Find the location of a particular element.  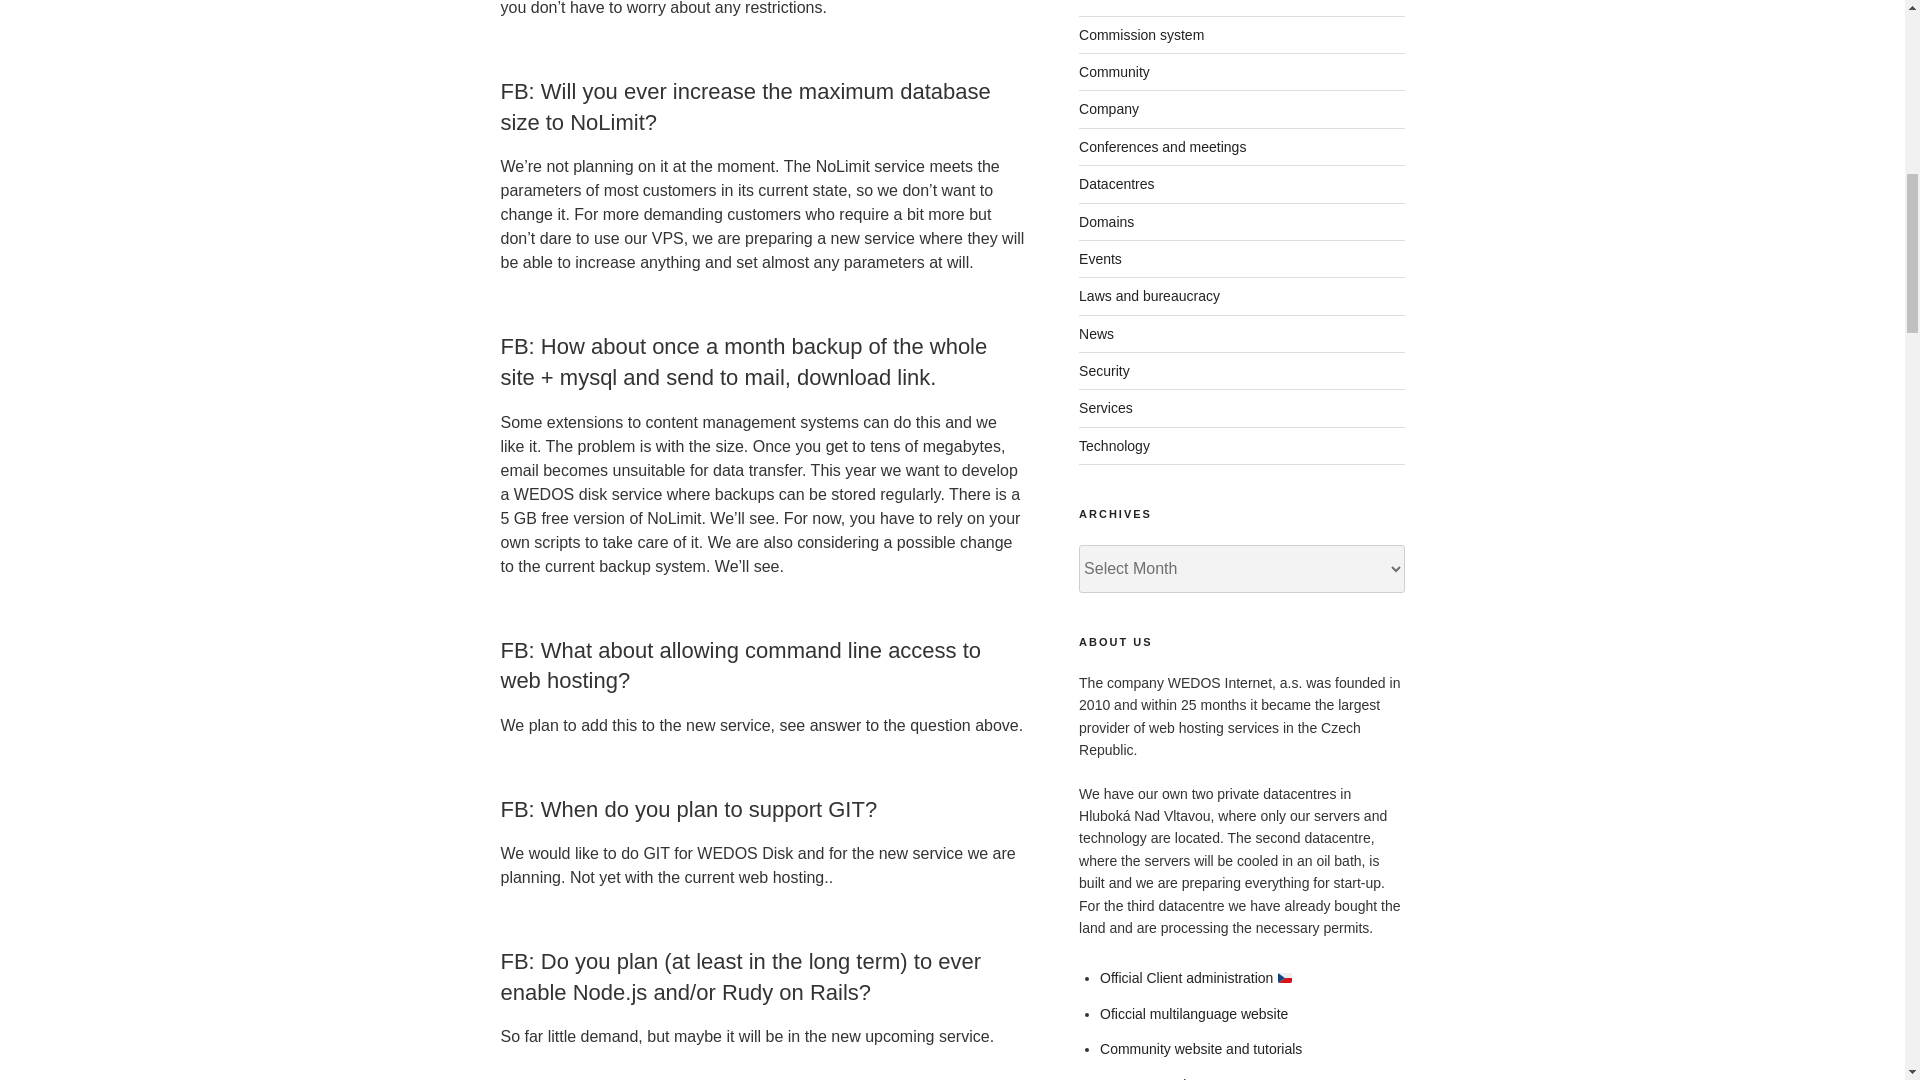

Conferences and meetings is located at coordinates (1162, 147).